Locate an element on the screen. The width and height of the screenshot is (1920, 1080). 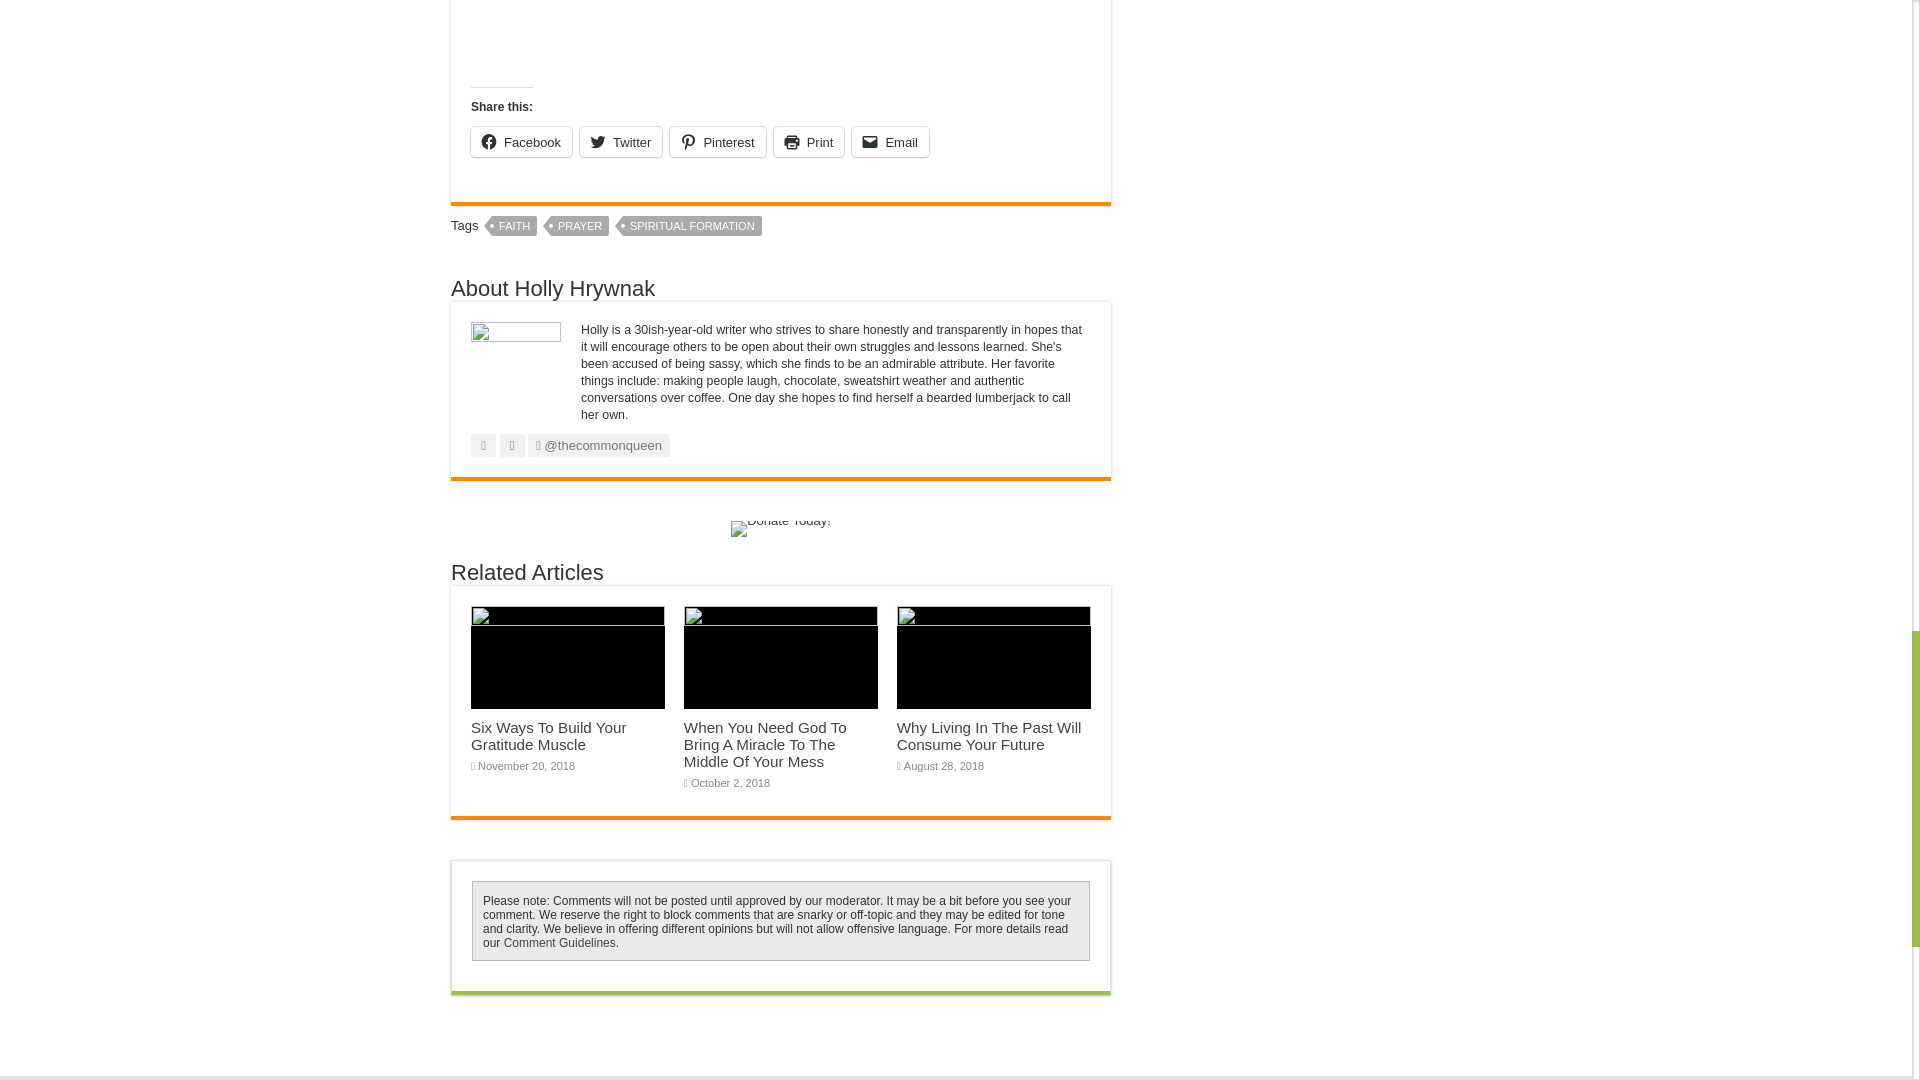
Pinterest is located at coordinates (717, 142).